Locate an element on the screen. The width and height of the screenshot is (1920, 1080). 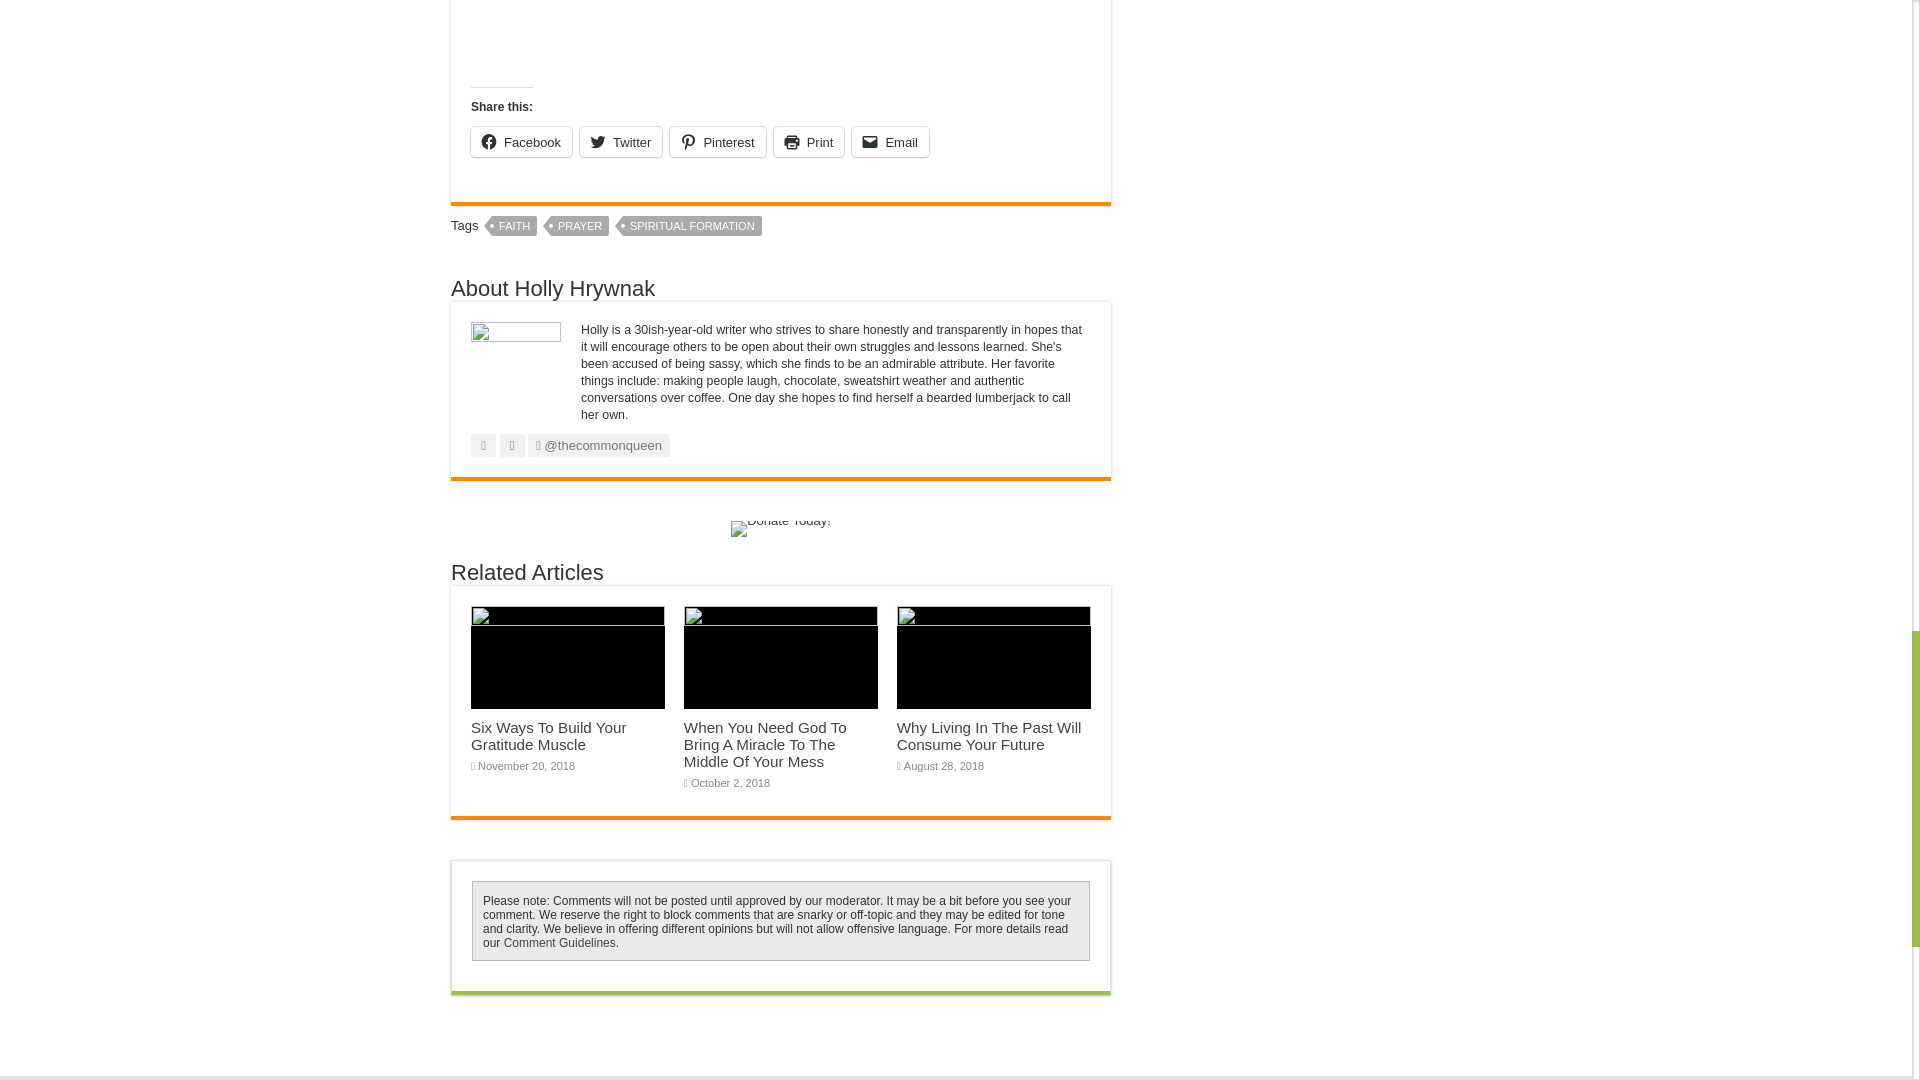
Pinterest is located at coordinates (717, 142).